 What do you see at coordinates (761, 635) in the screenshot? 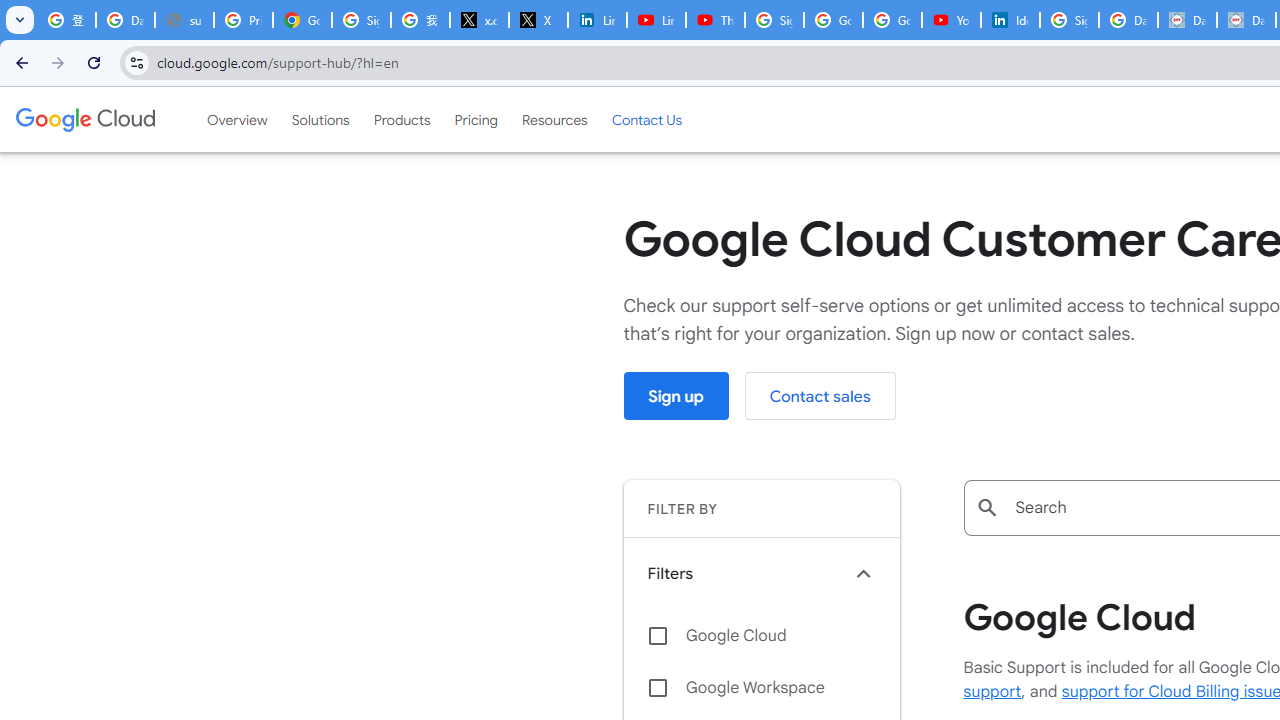
I see `Google Cloud` at bounding box center [761, 635].